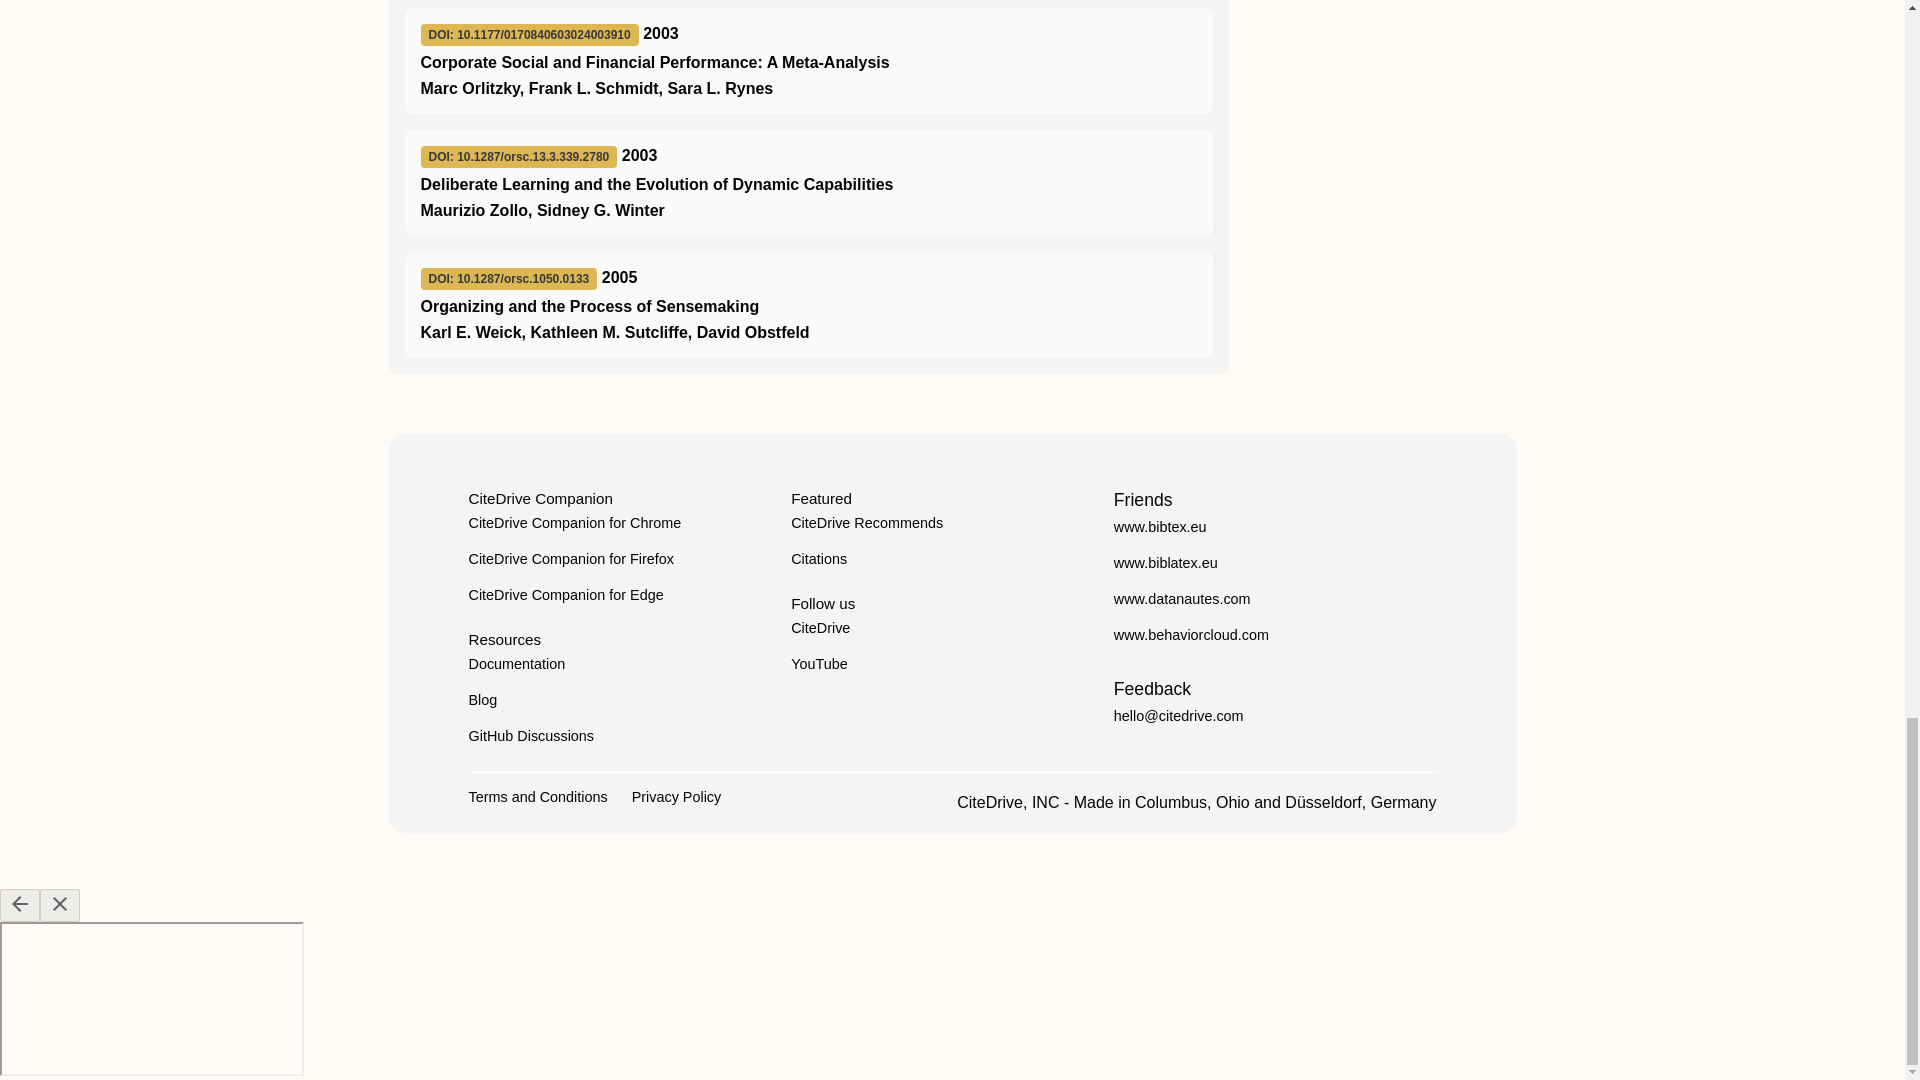  Describe the element at coordinates (820, 628) in the screenshot. I see `CiteDrive` at that location.